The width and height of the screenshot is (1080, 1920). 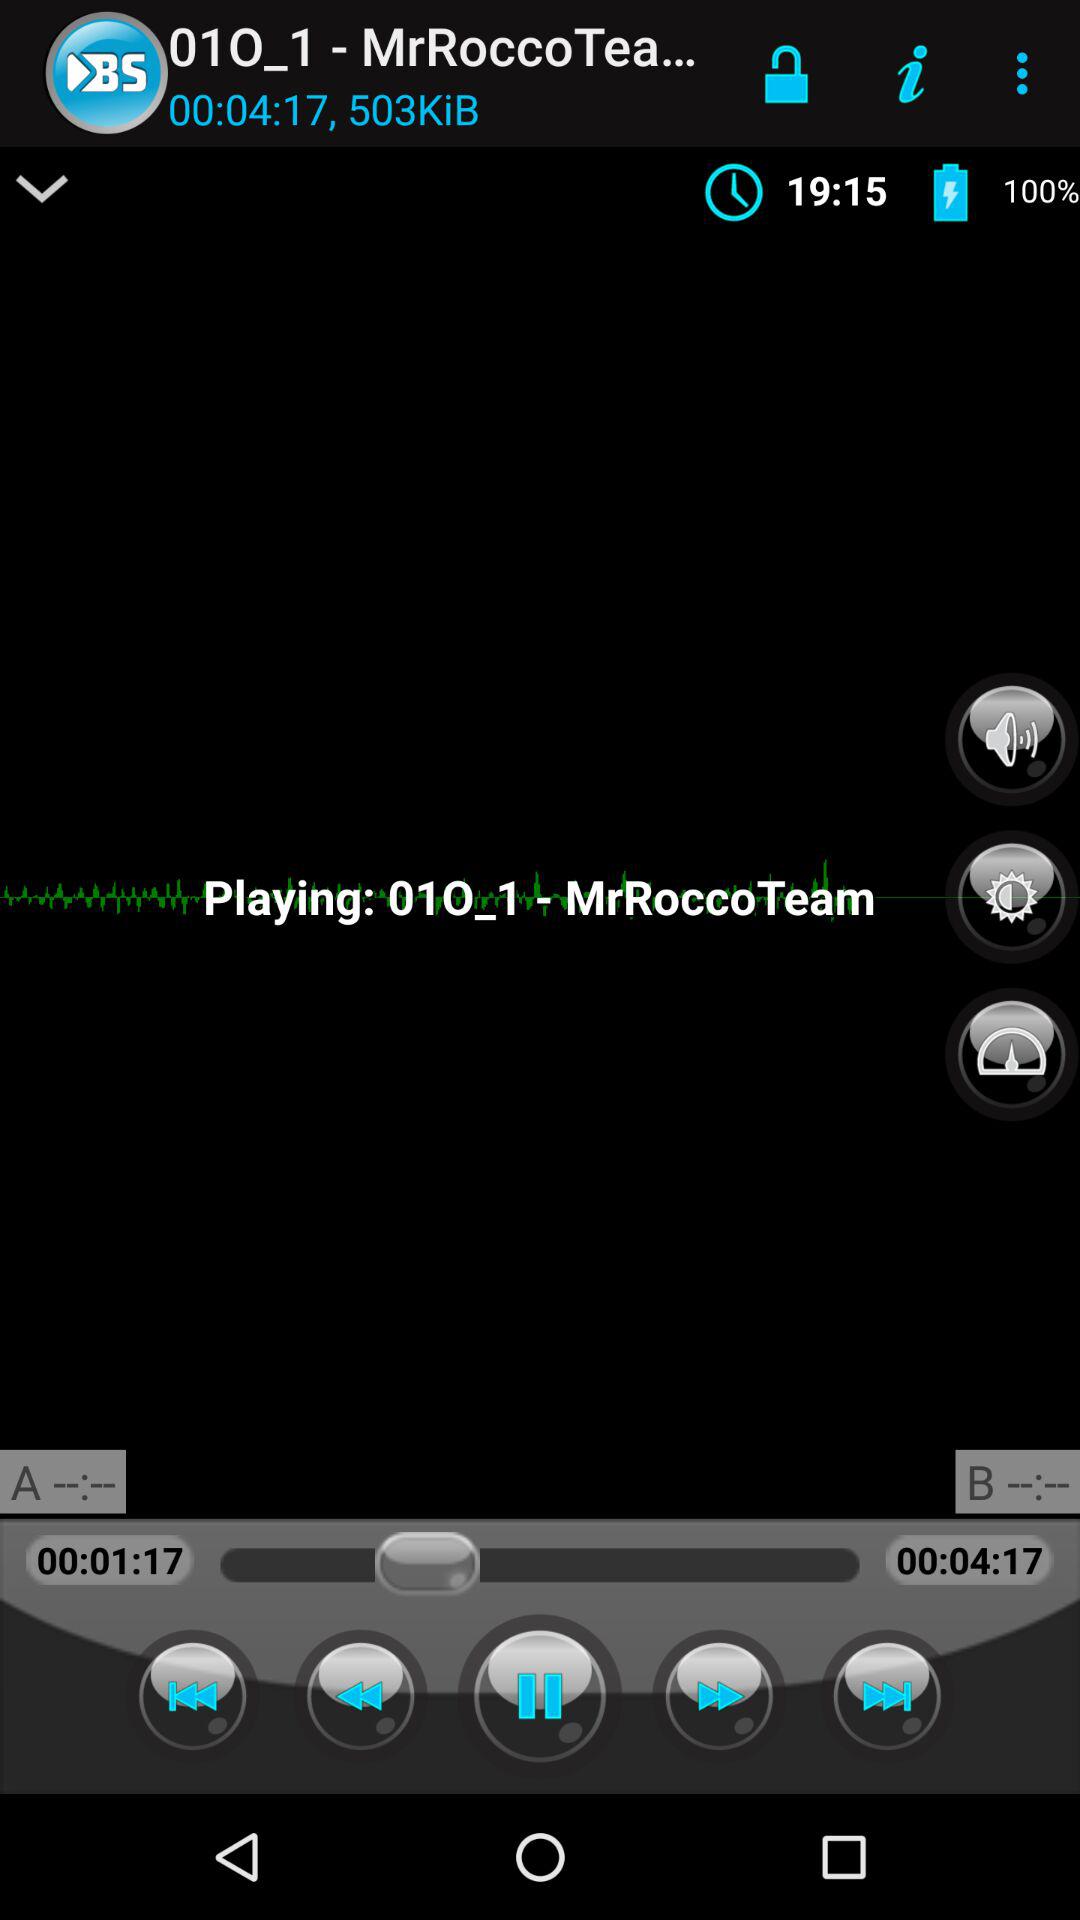 I want to click on pause button, so click(x=540, y=1696).